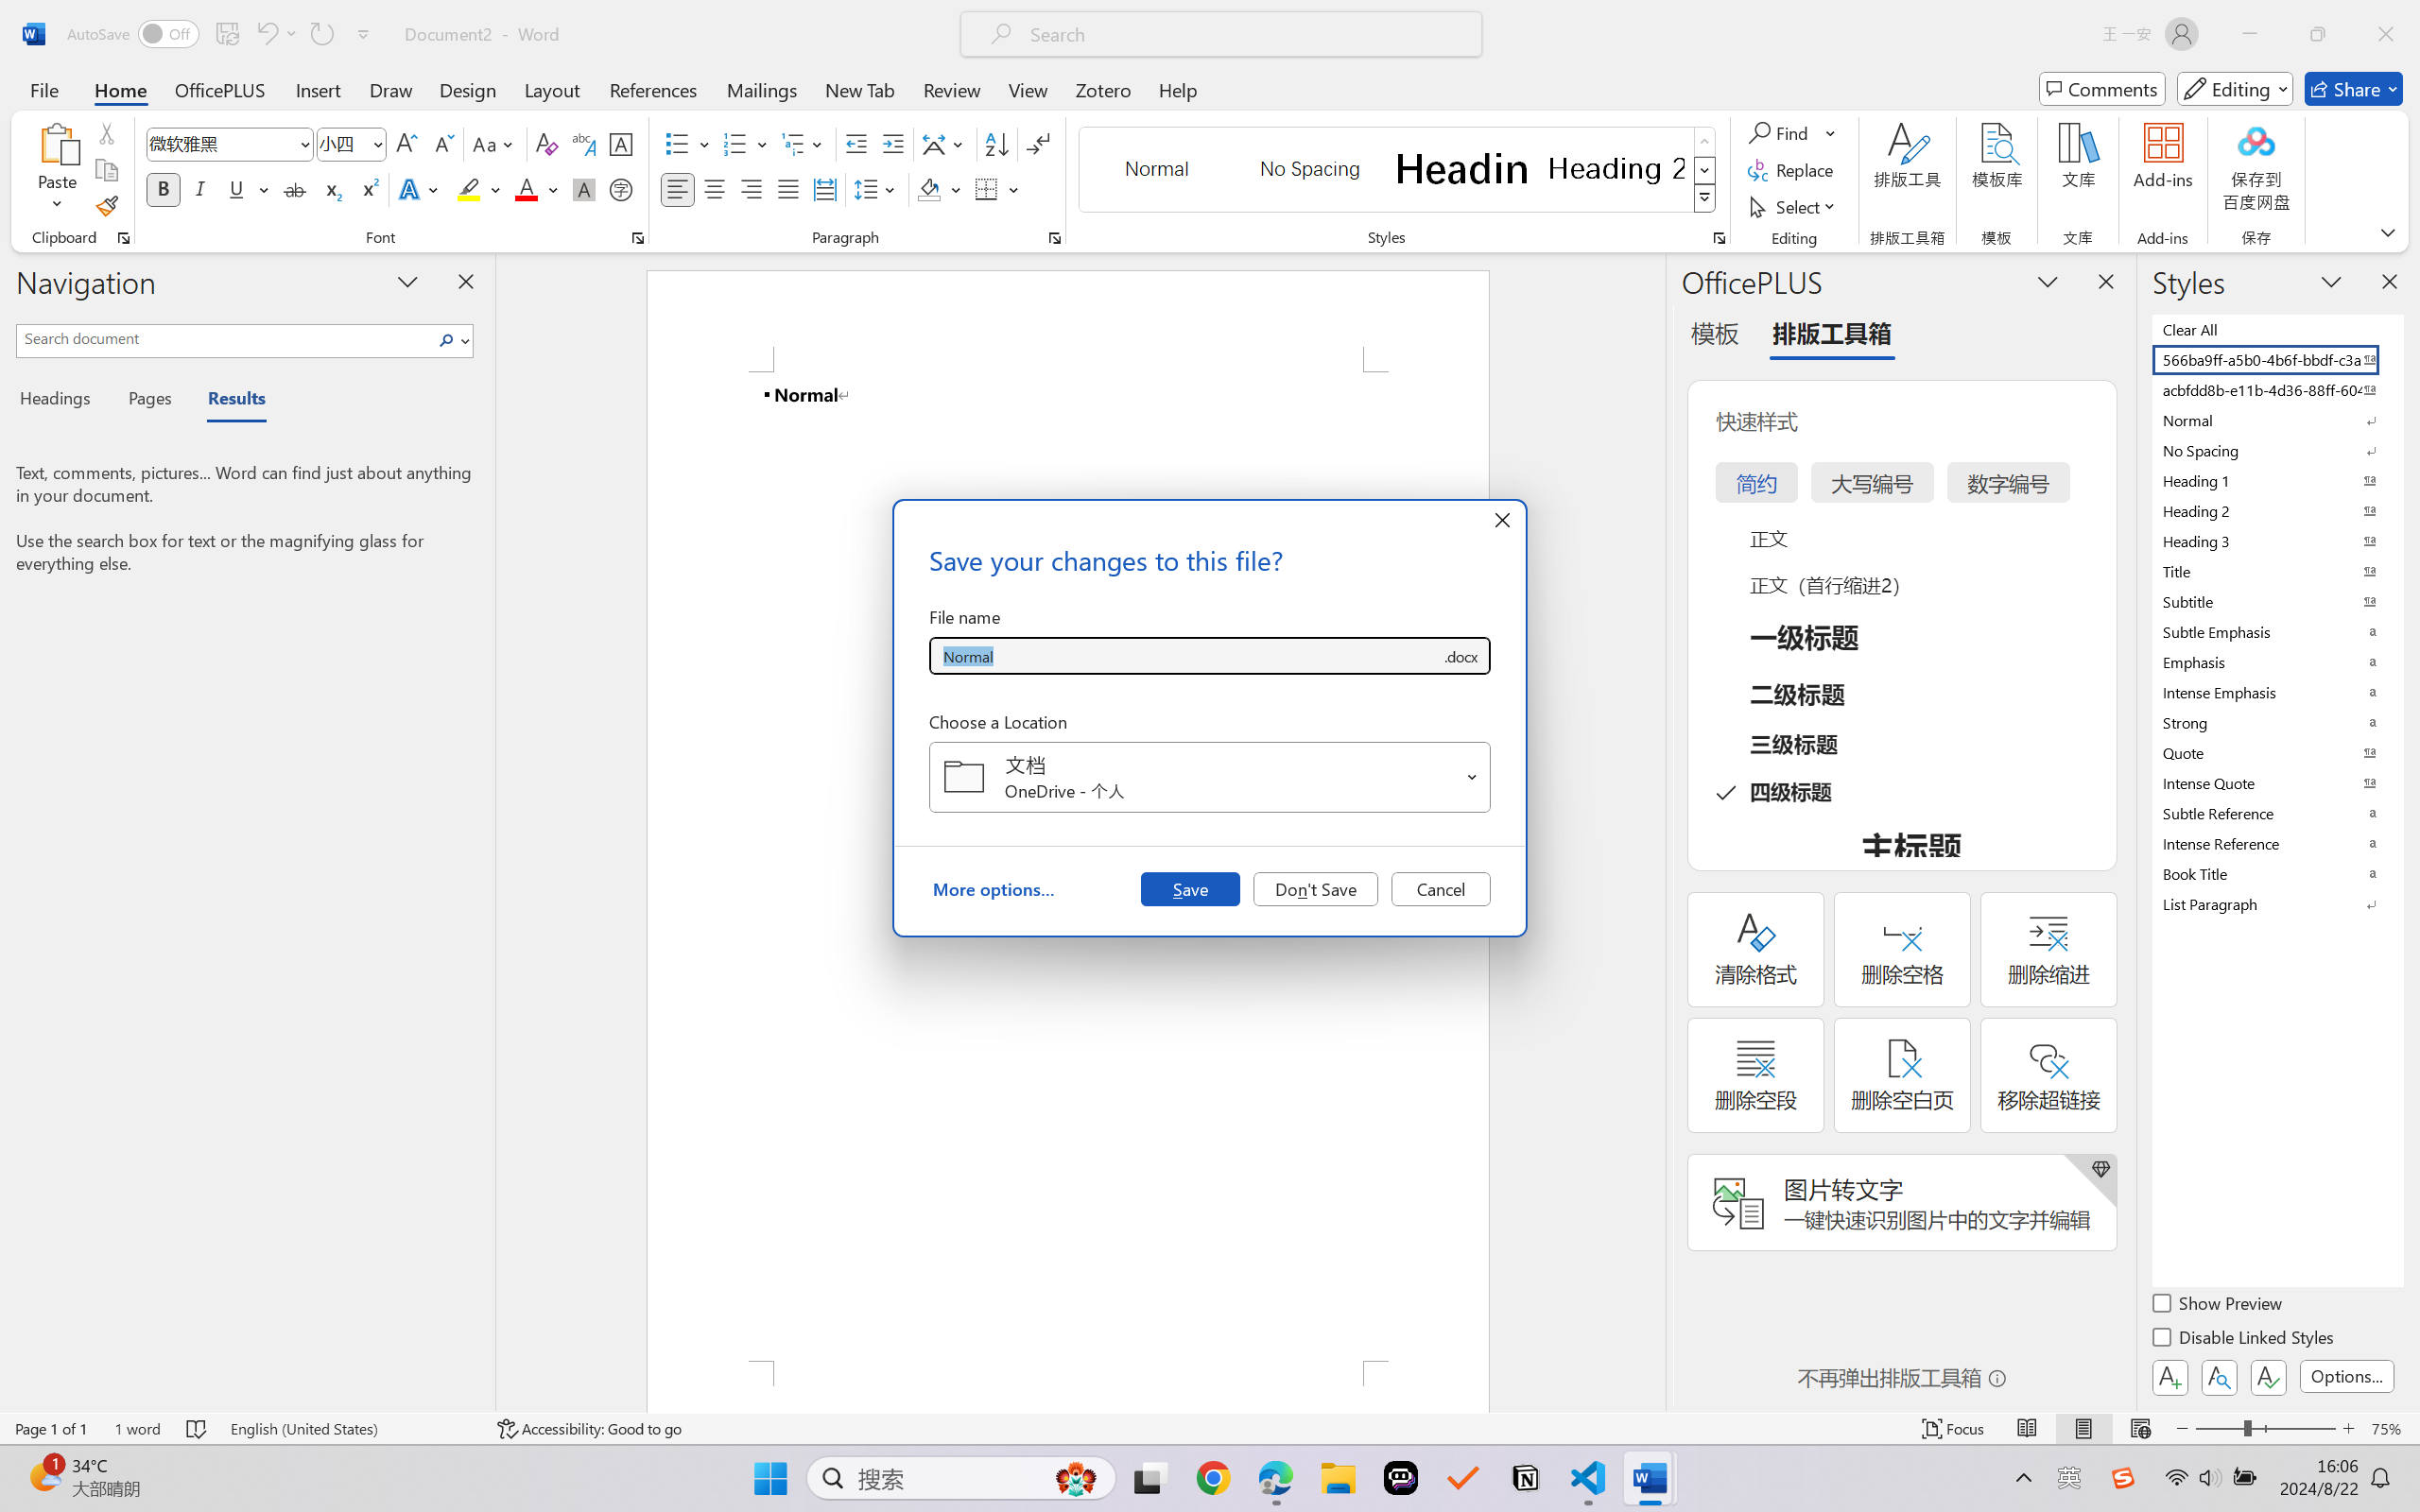 This screenshot has width=2420, height=1512. I want to click on Shading RGB(0, 0, 0), so click(928, 189).